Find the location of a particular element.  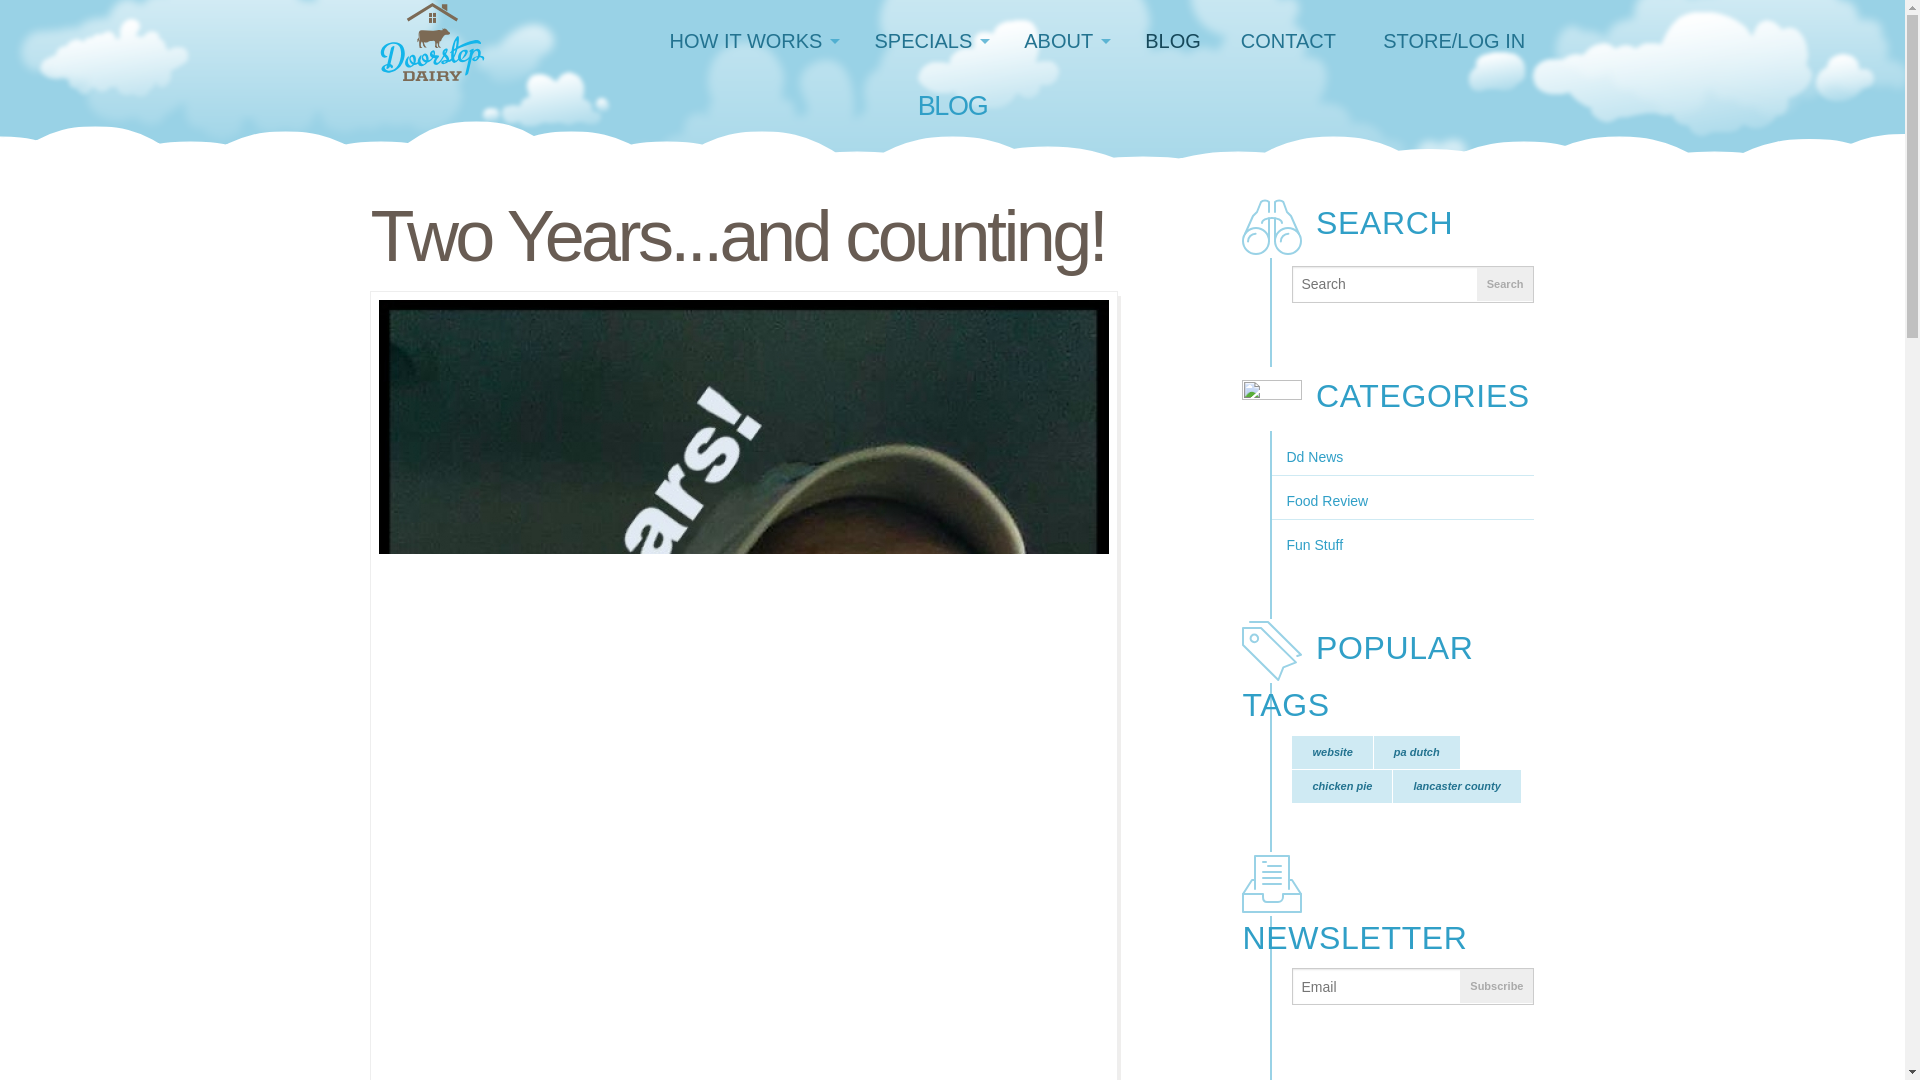

Search is located at coordinates (1505, 284).